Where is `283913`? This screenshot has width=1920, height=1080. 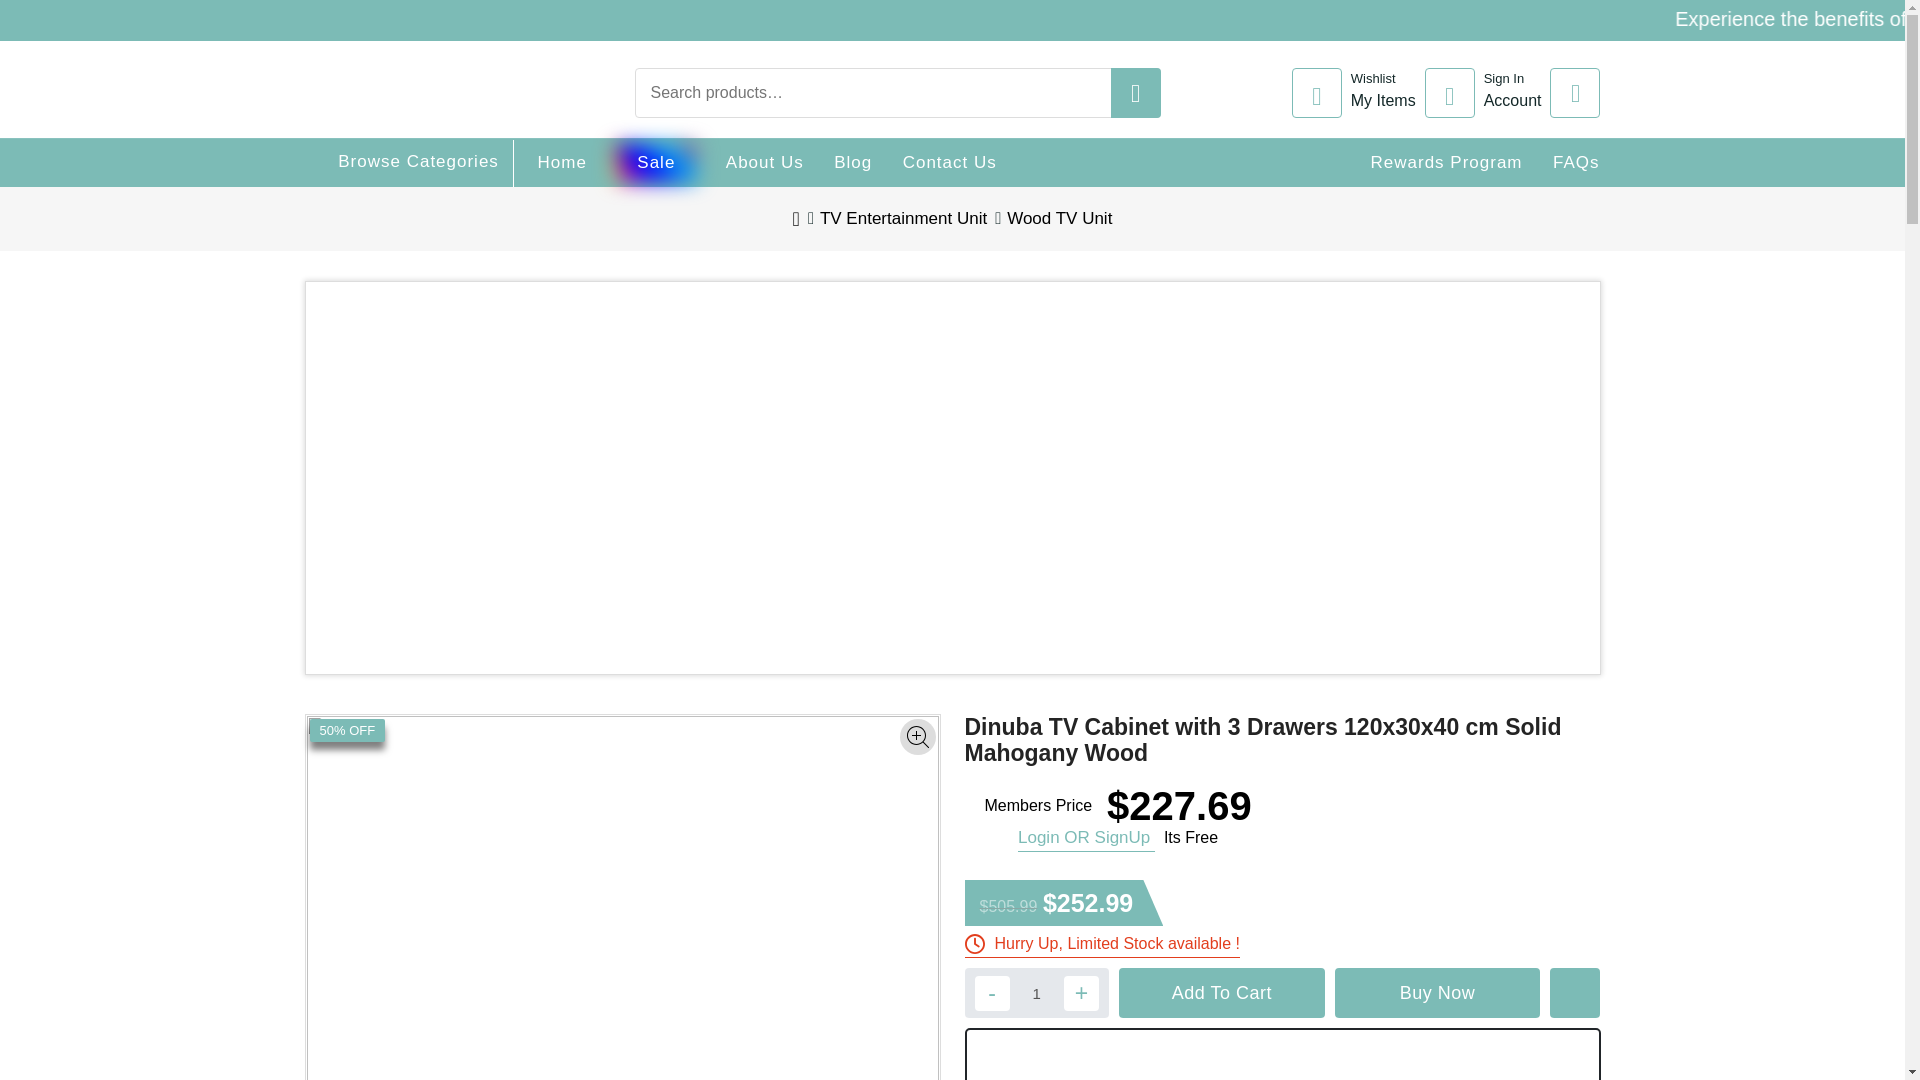
283913 is located at coordinates (1576, 162).